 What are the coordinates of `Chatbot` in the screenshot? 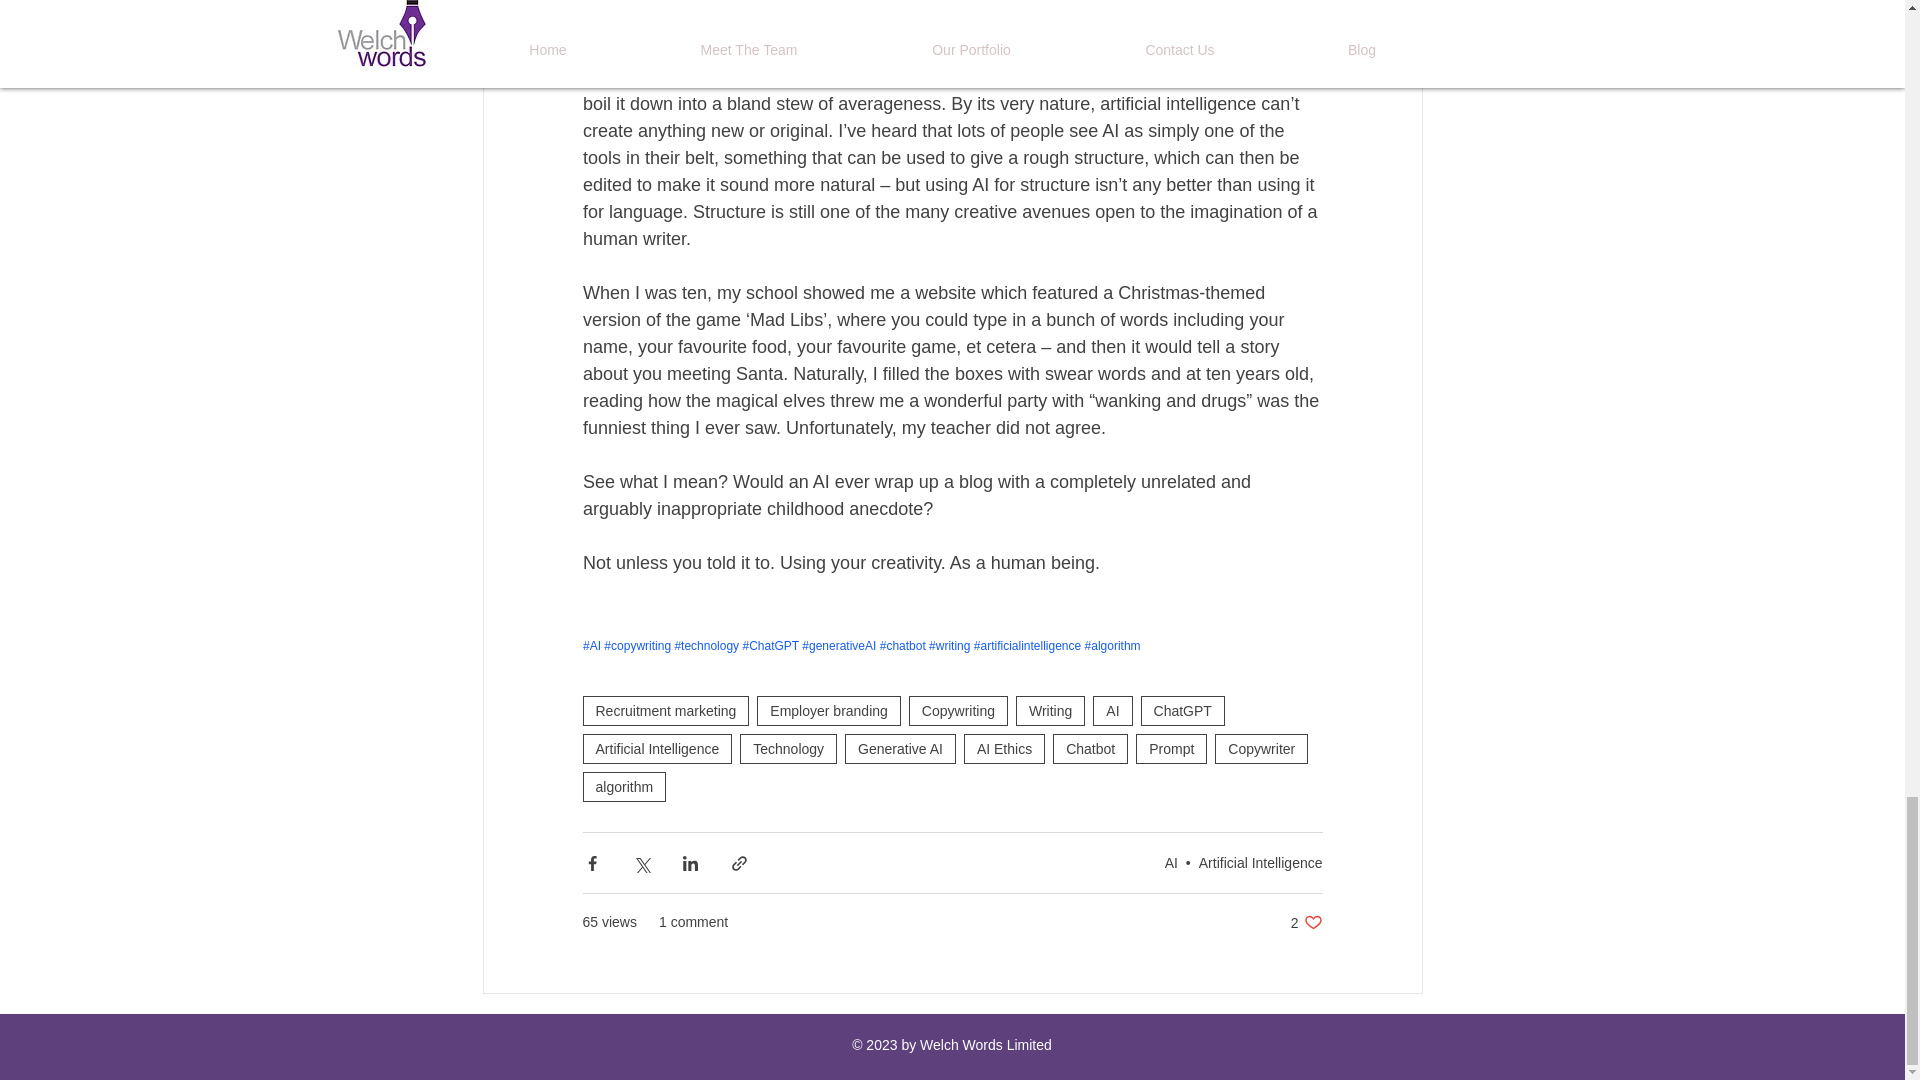 It's located at (1090, 748).